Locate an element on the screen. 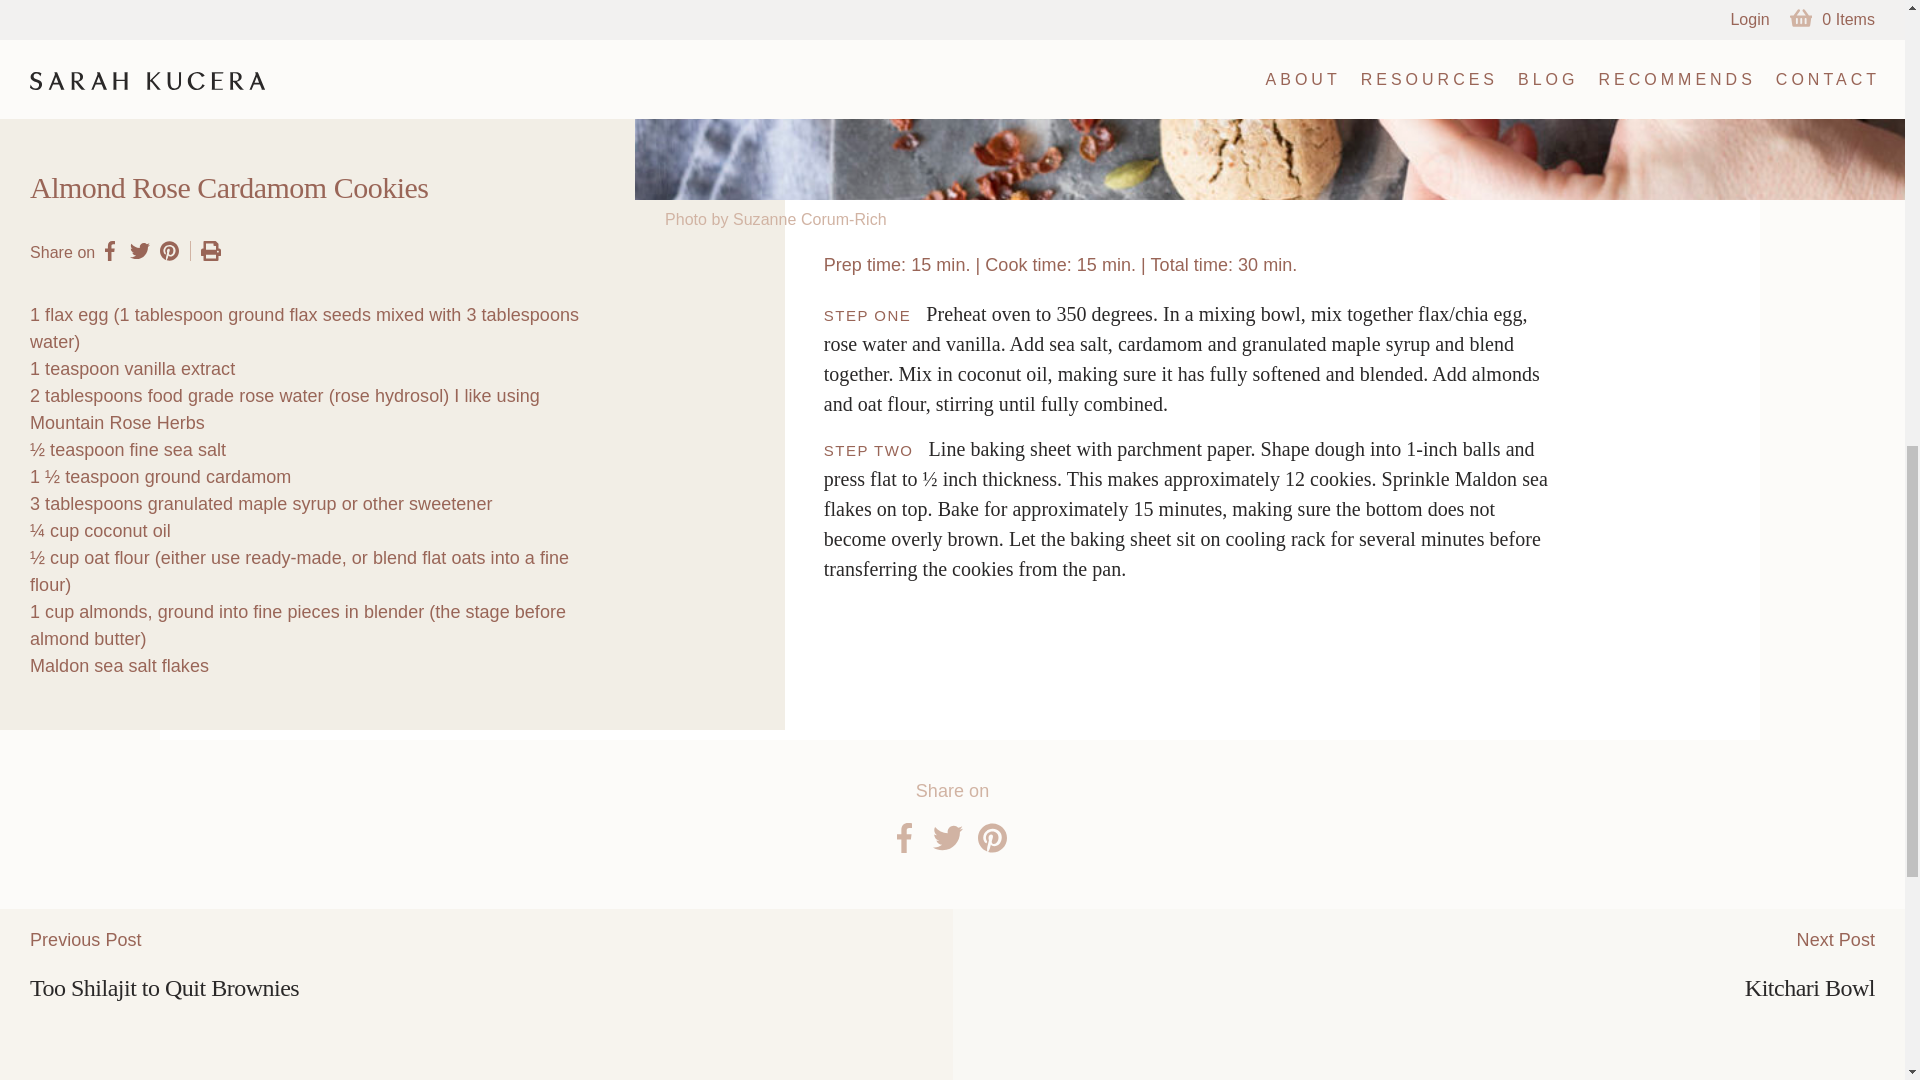  Save this recipe on Pinterest is located at coordinates (170, 250).